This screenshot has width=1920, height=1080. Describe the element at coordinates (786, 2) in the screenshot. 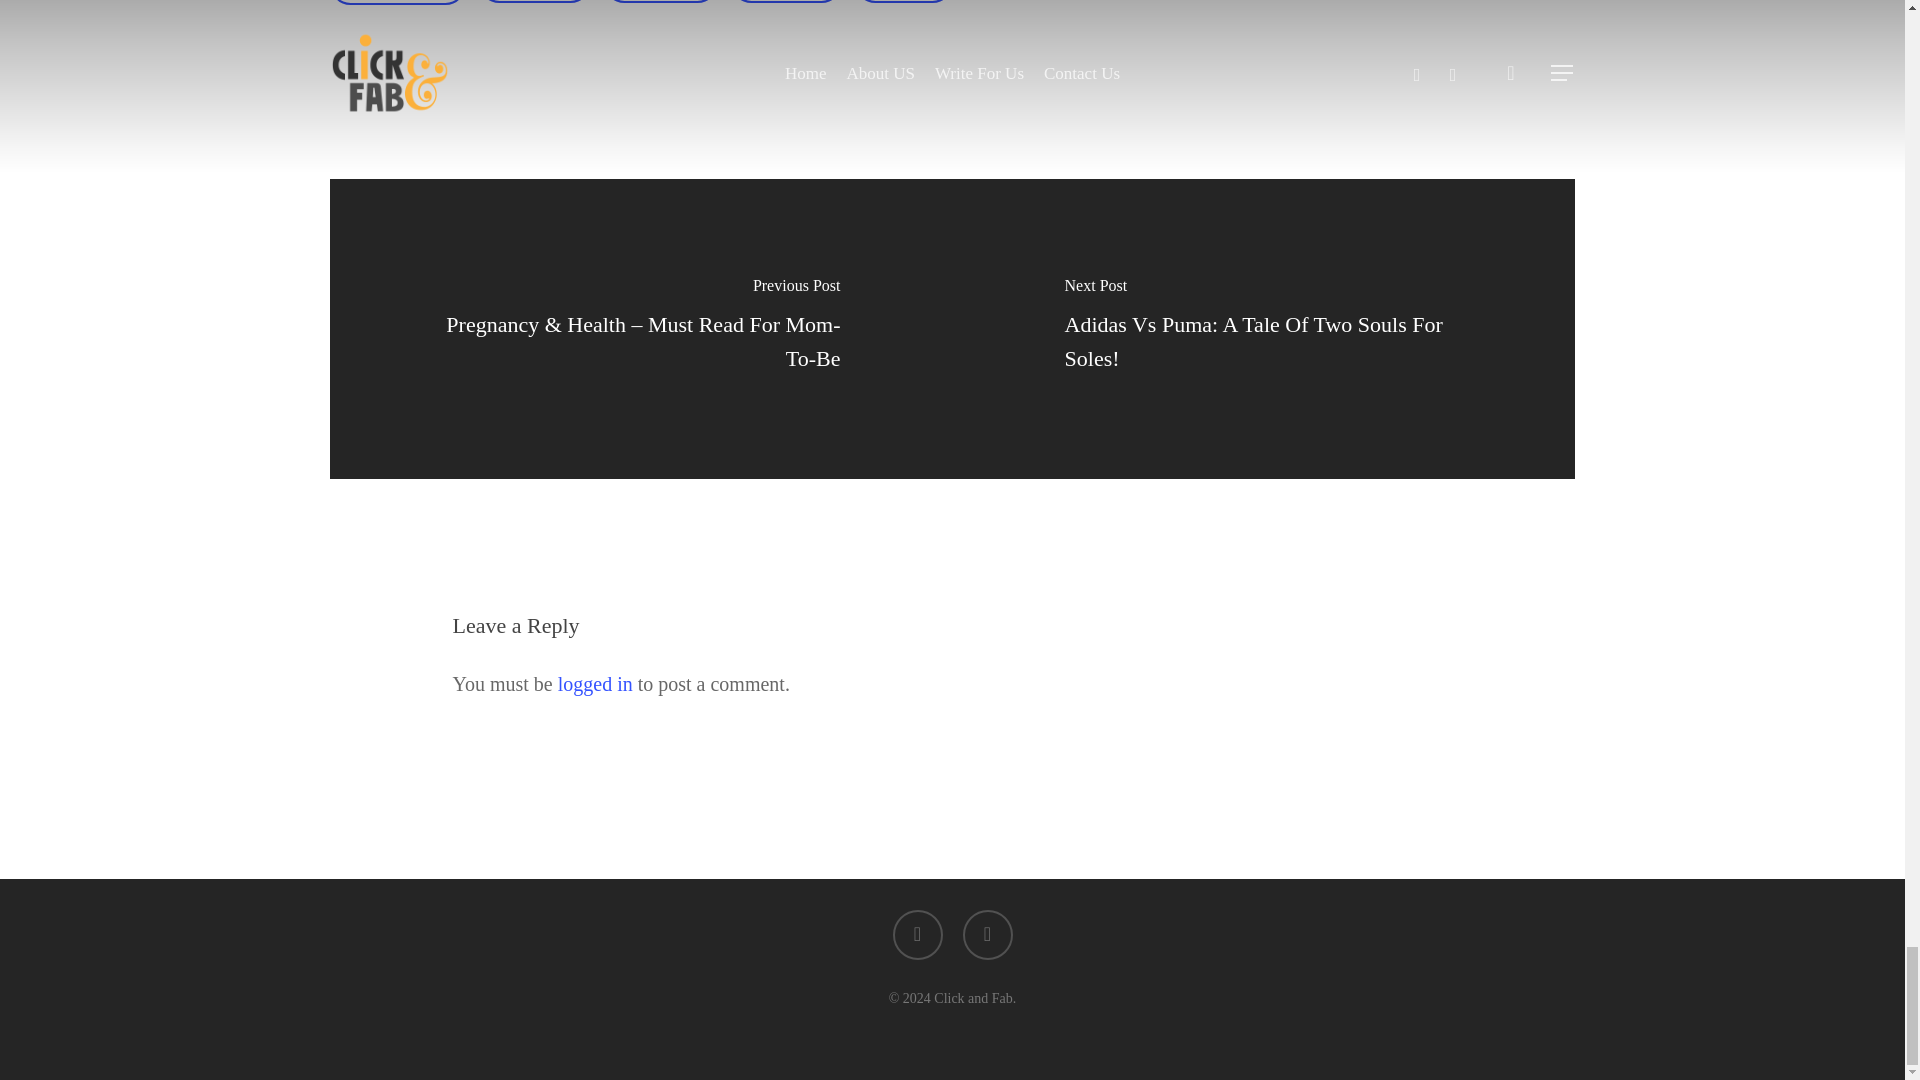

I see `Pin this` at that location.